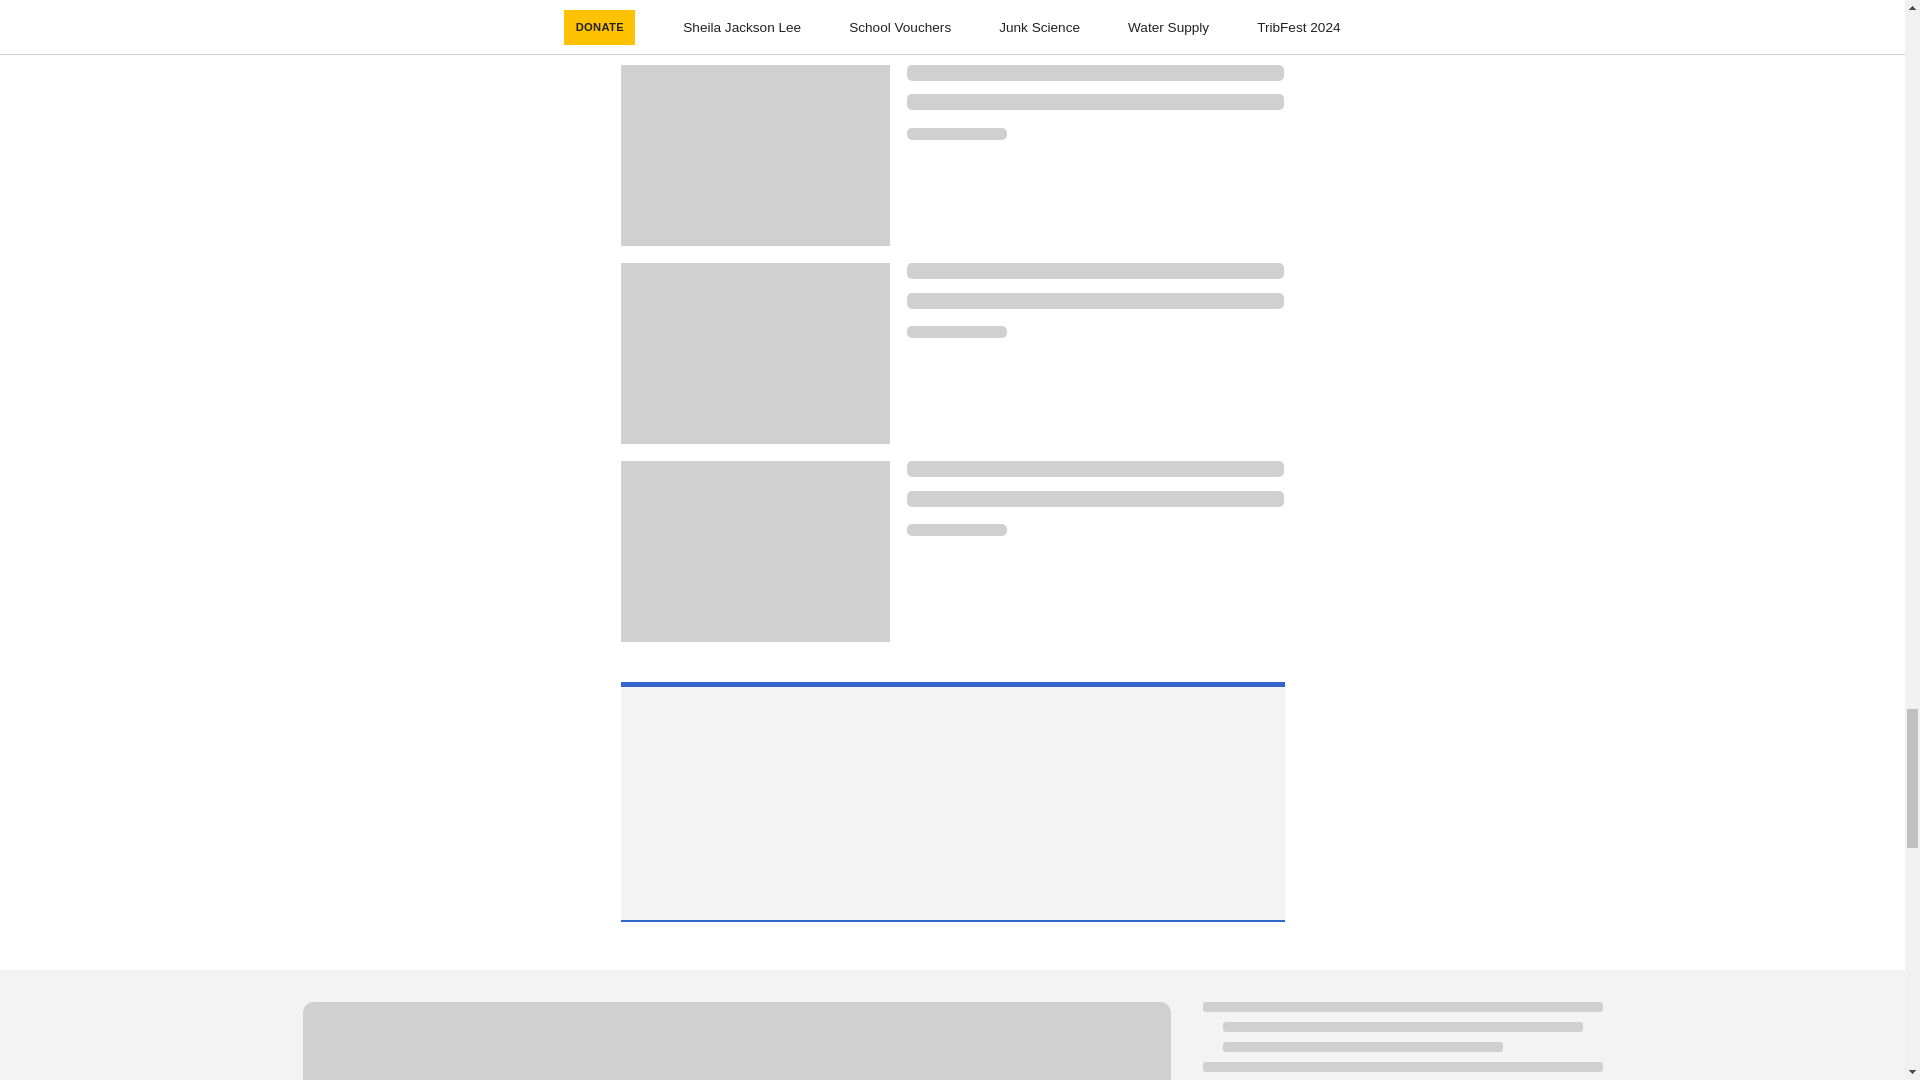 The height and width of the screenshot is (1080, 1920). What do you see at coordinates (1095, 72) in the screenshot?
I see `Loading indicator` at bounding box center [1095, 72].